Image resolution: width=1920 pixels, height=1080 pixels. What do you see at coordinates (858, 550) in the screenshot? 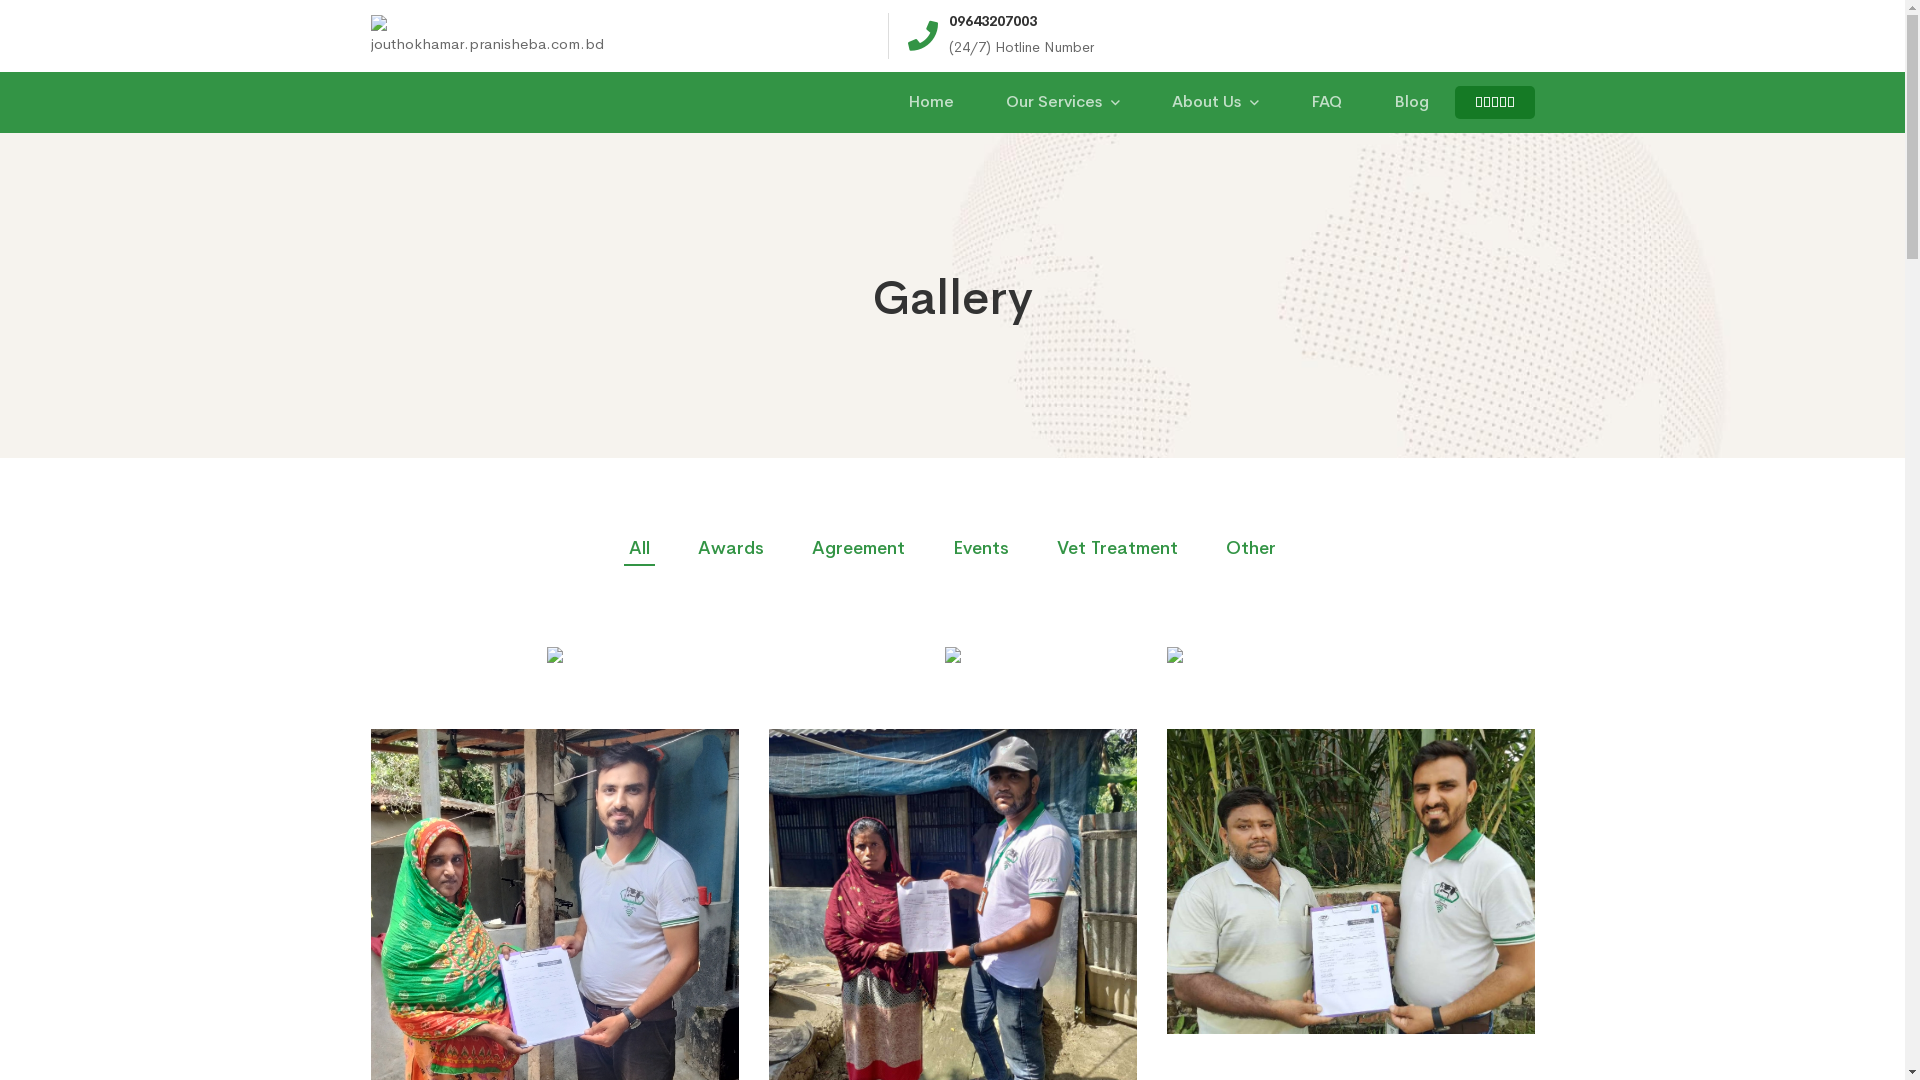
I see `Agreement` at bounding box center [858, 550].